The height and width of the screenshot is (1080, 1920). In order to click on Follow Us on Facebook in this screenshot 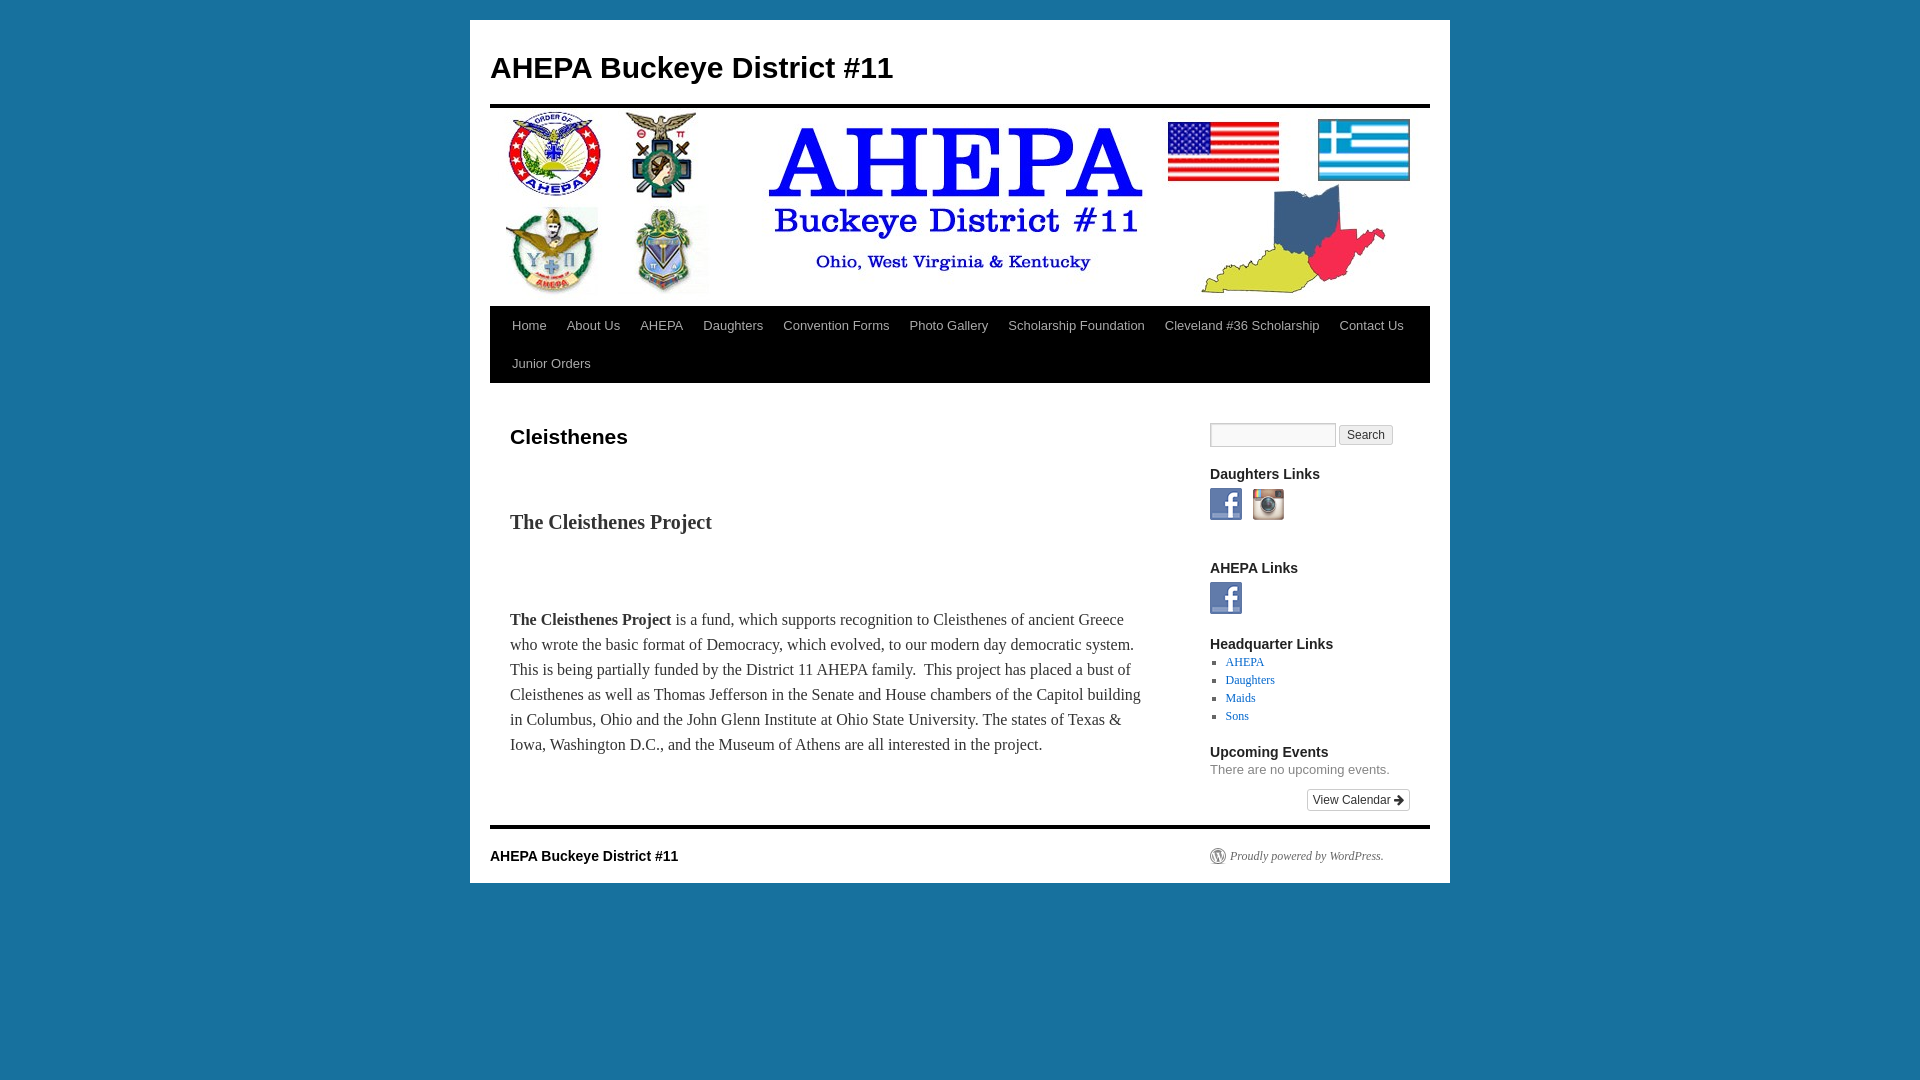, I will do `click(1226, 598)`.